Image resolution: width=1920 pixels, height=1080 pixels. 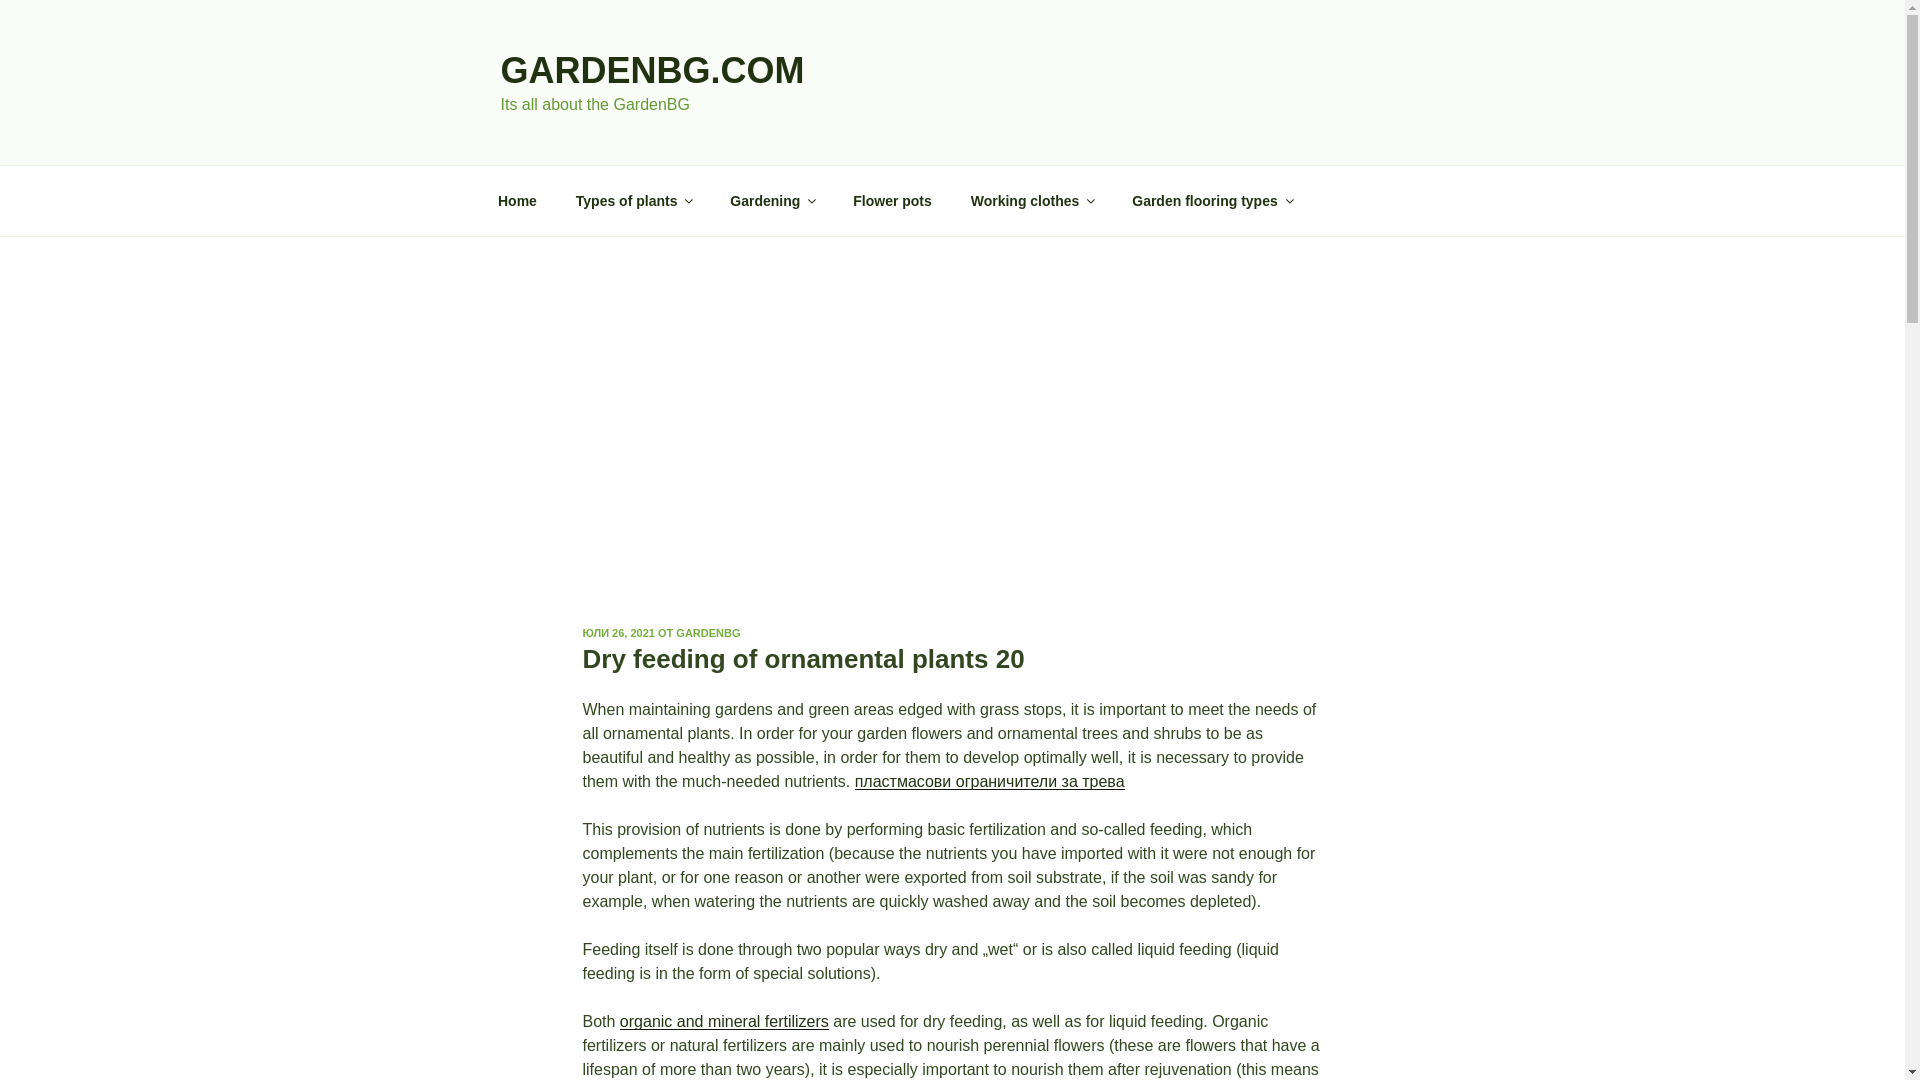 What do you see at coordinates (517, 200) in the screenshot?
I see `Home` at bounding box center [517, 200].